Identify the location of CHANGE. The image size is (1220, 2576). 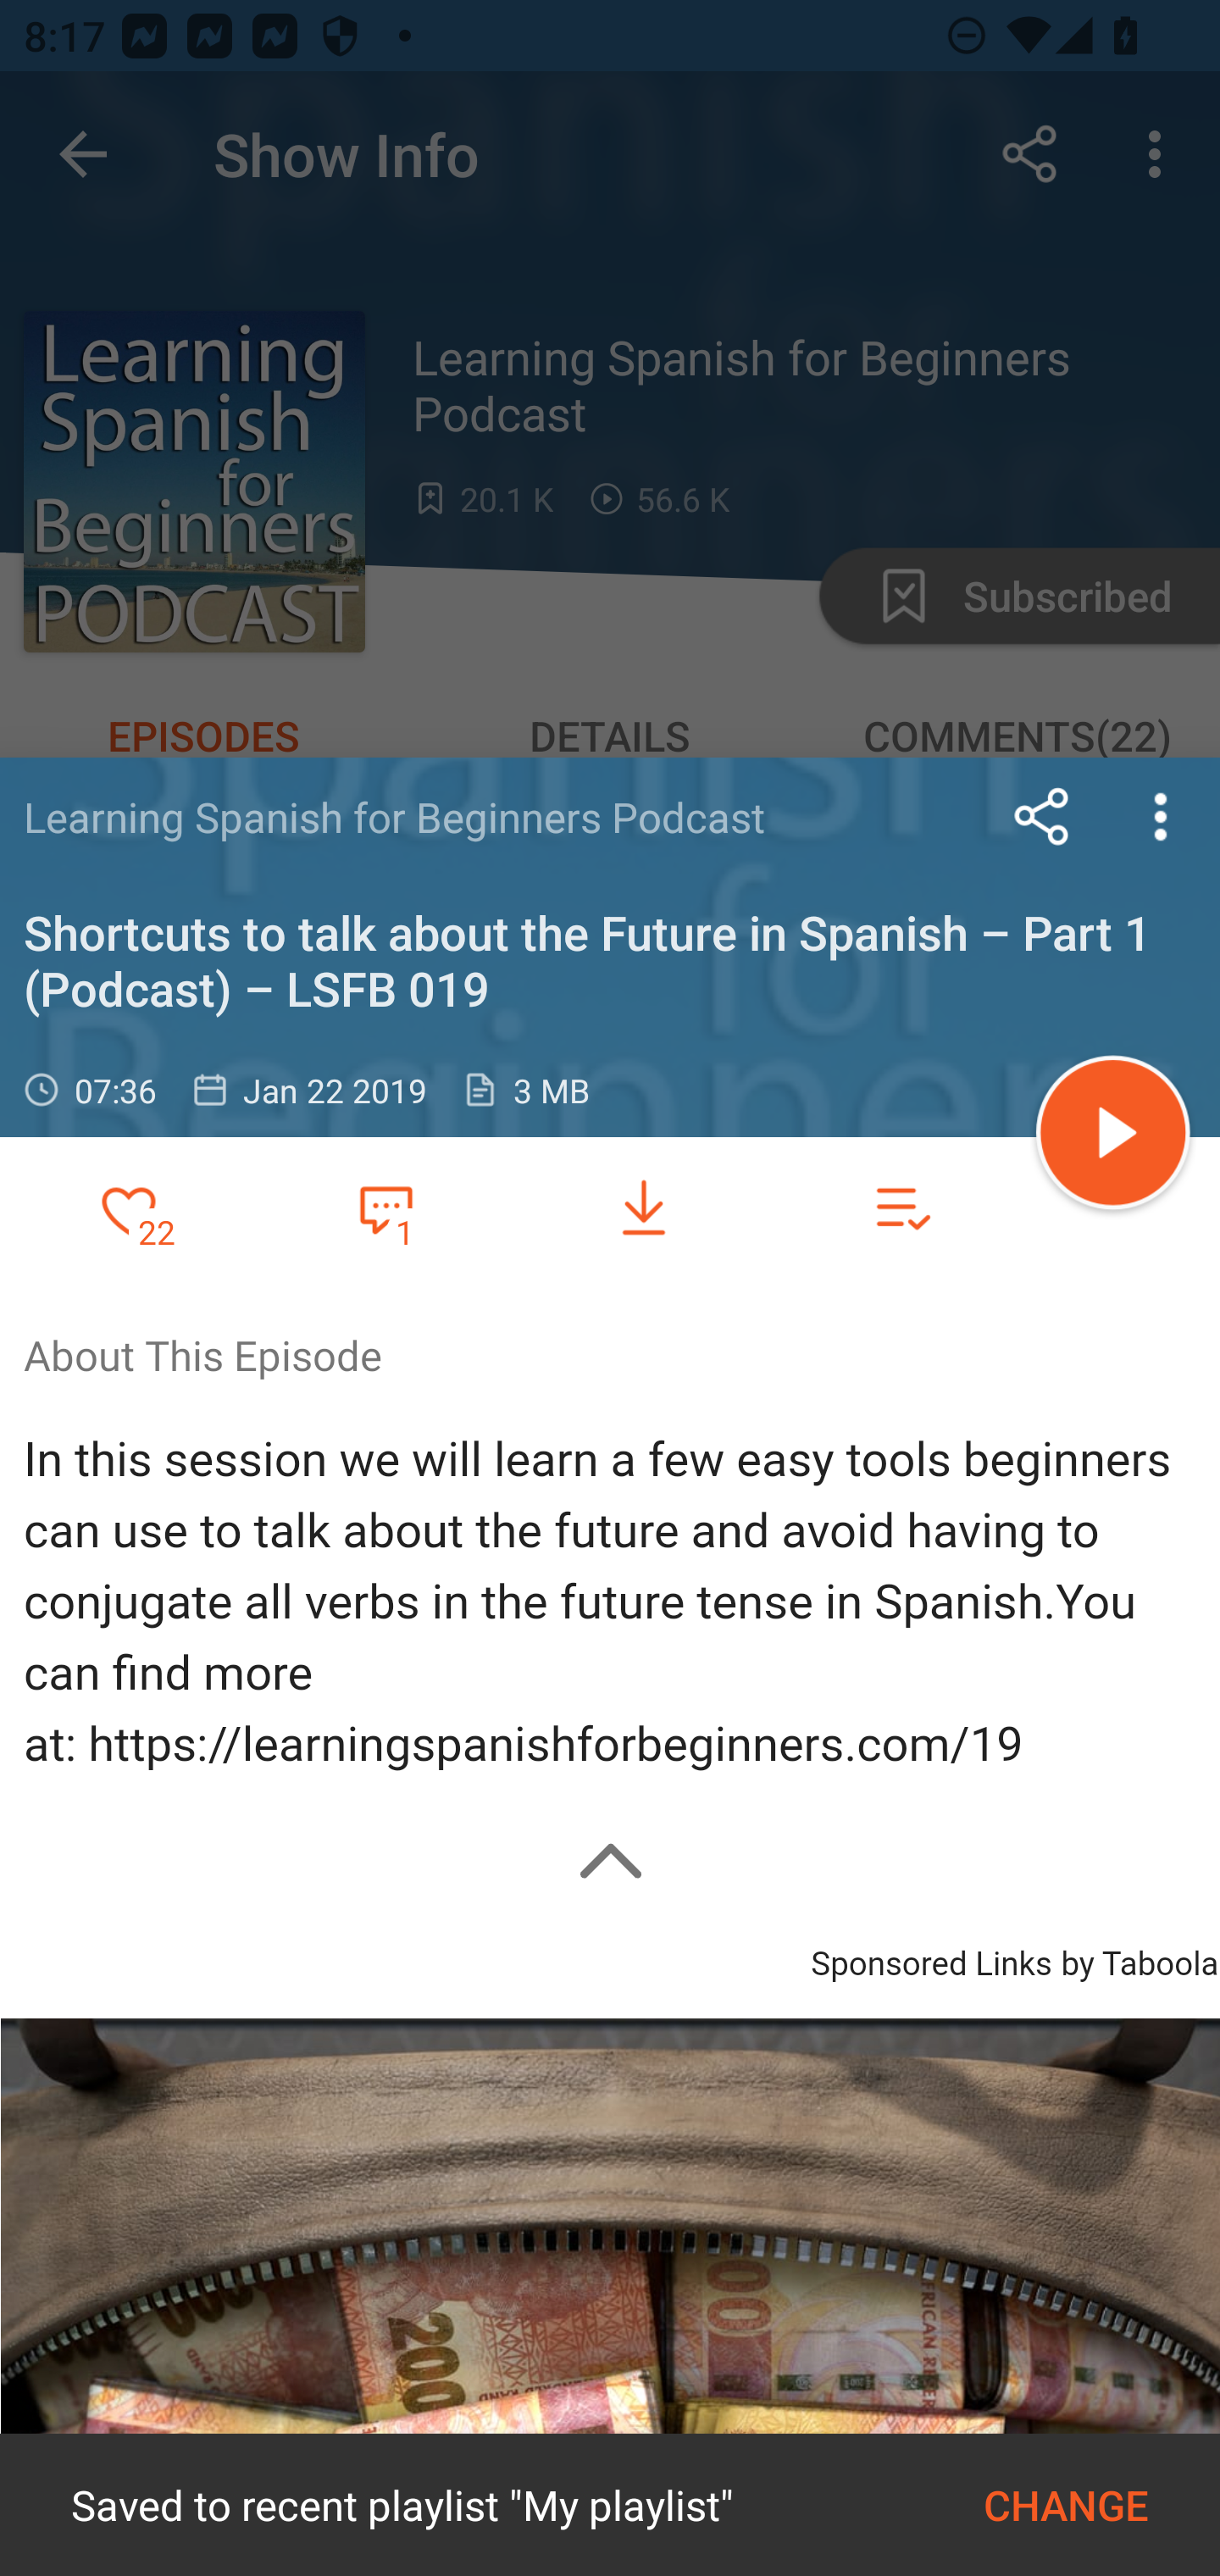
(1066, 2505).